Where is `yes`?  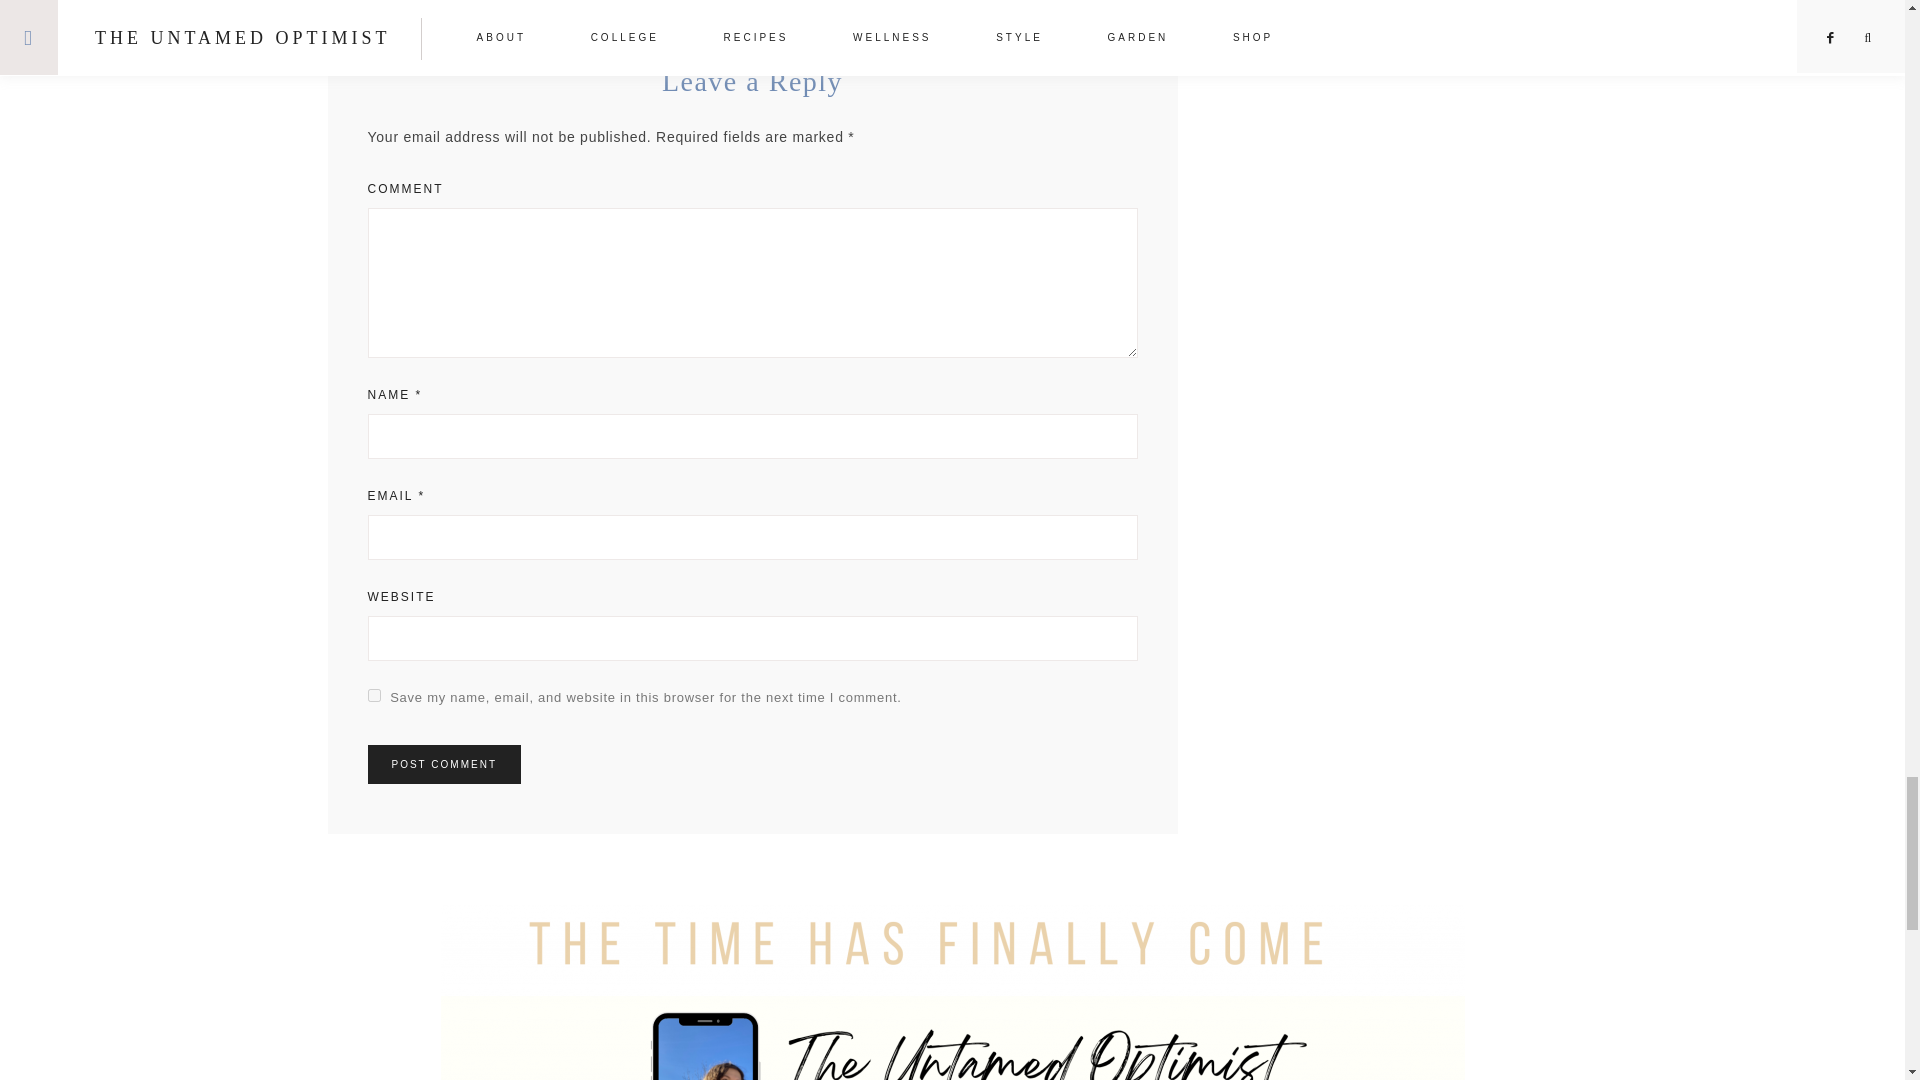 yes is located at coordinates (374, 696).